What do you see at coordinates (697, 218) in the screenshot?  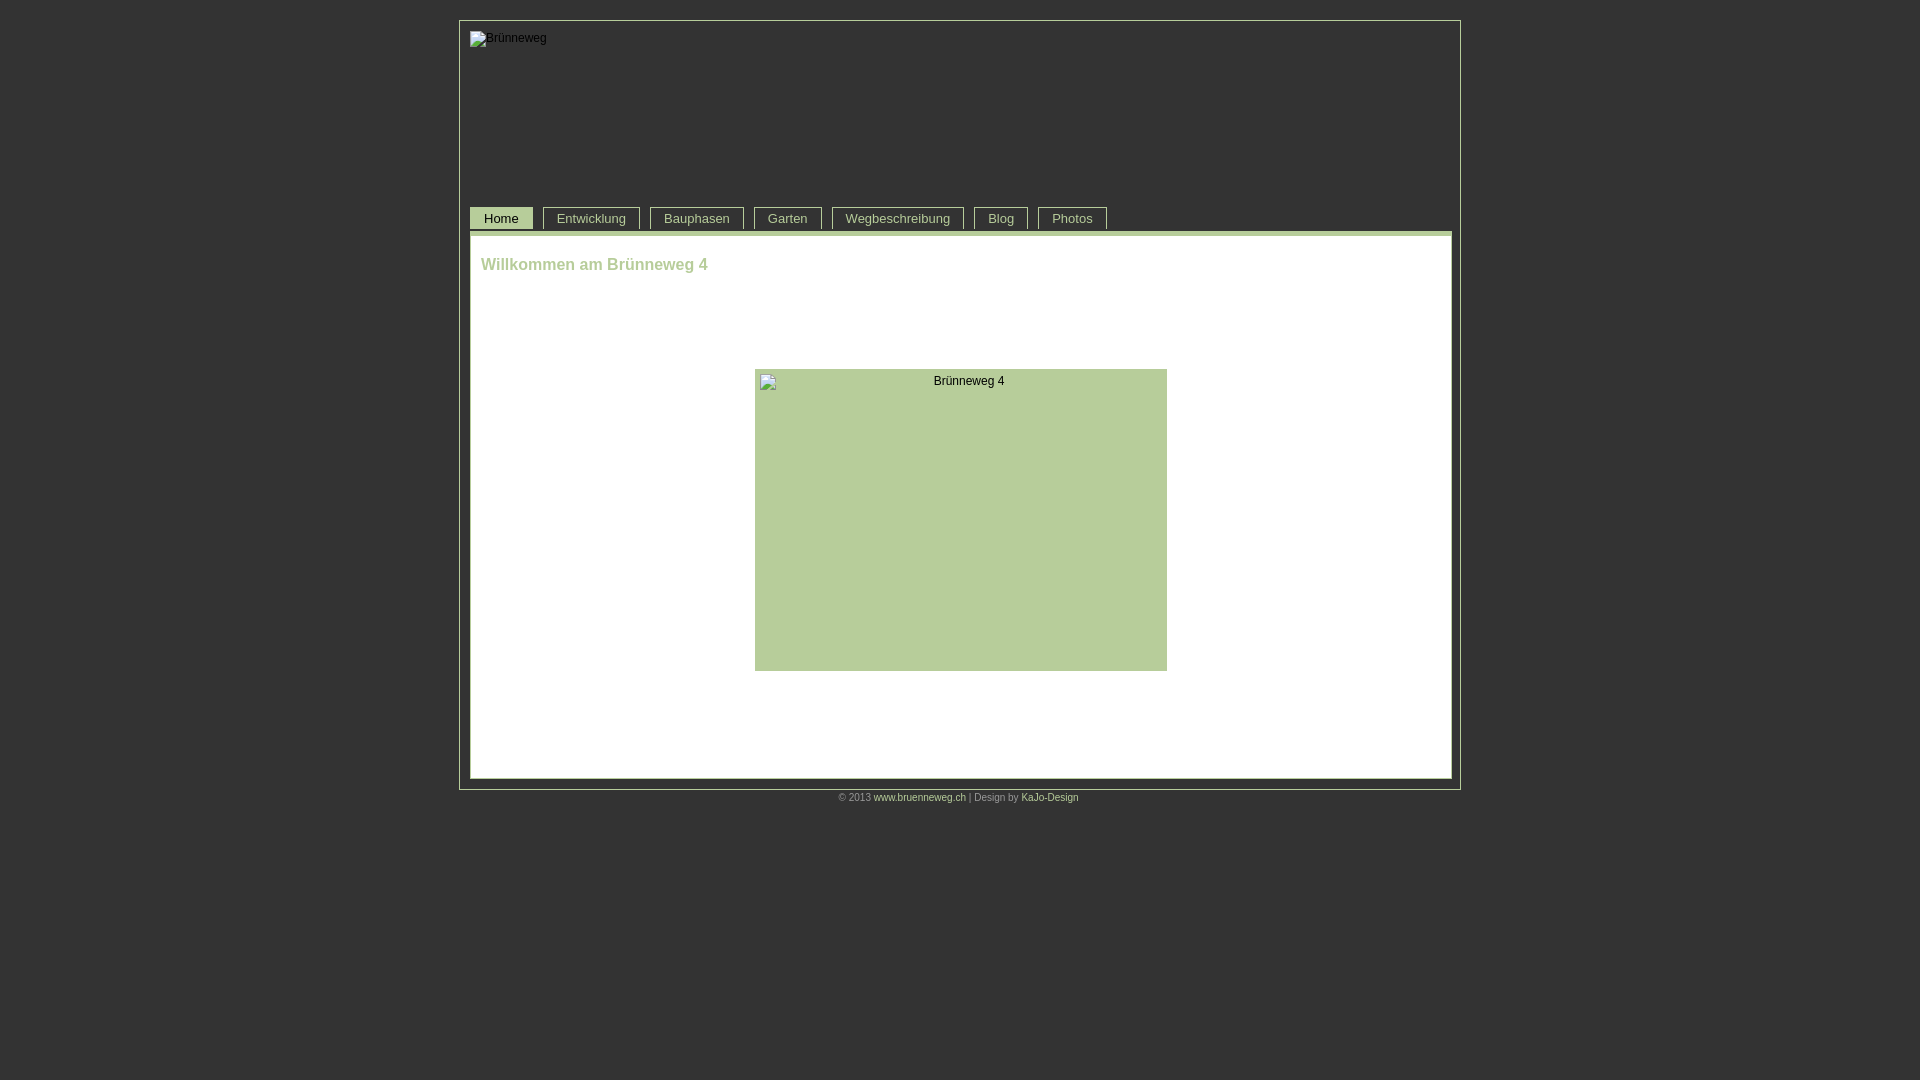 I see `Bauphasen` at bounding box center [697, 218].